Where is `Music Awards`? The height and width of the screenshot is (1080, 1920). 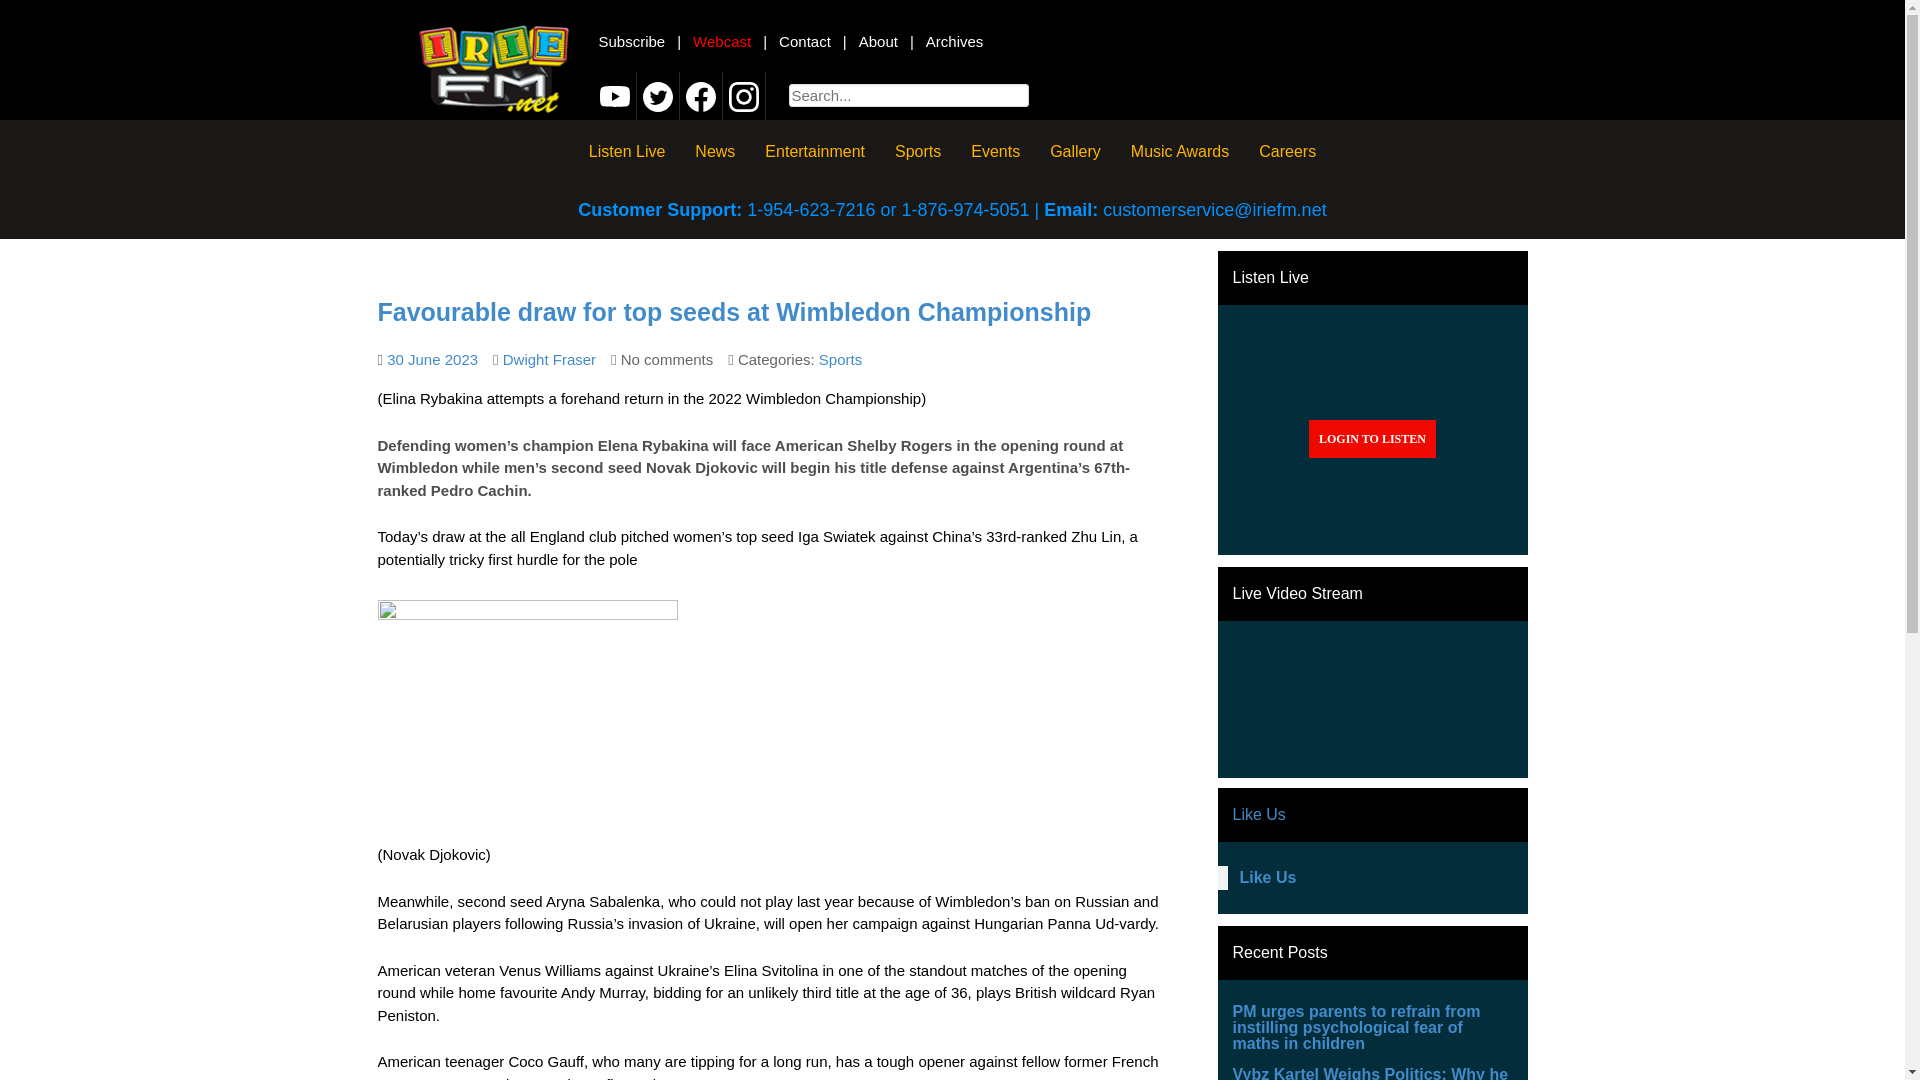 Music Awards is located at coordinates (1180, 150).